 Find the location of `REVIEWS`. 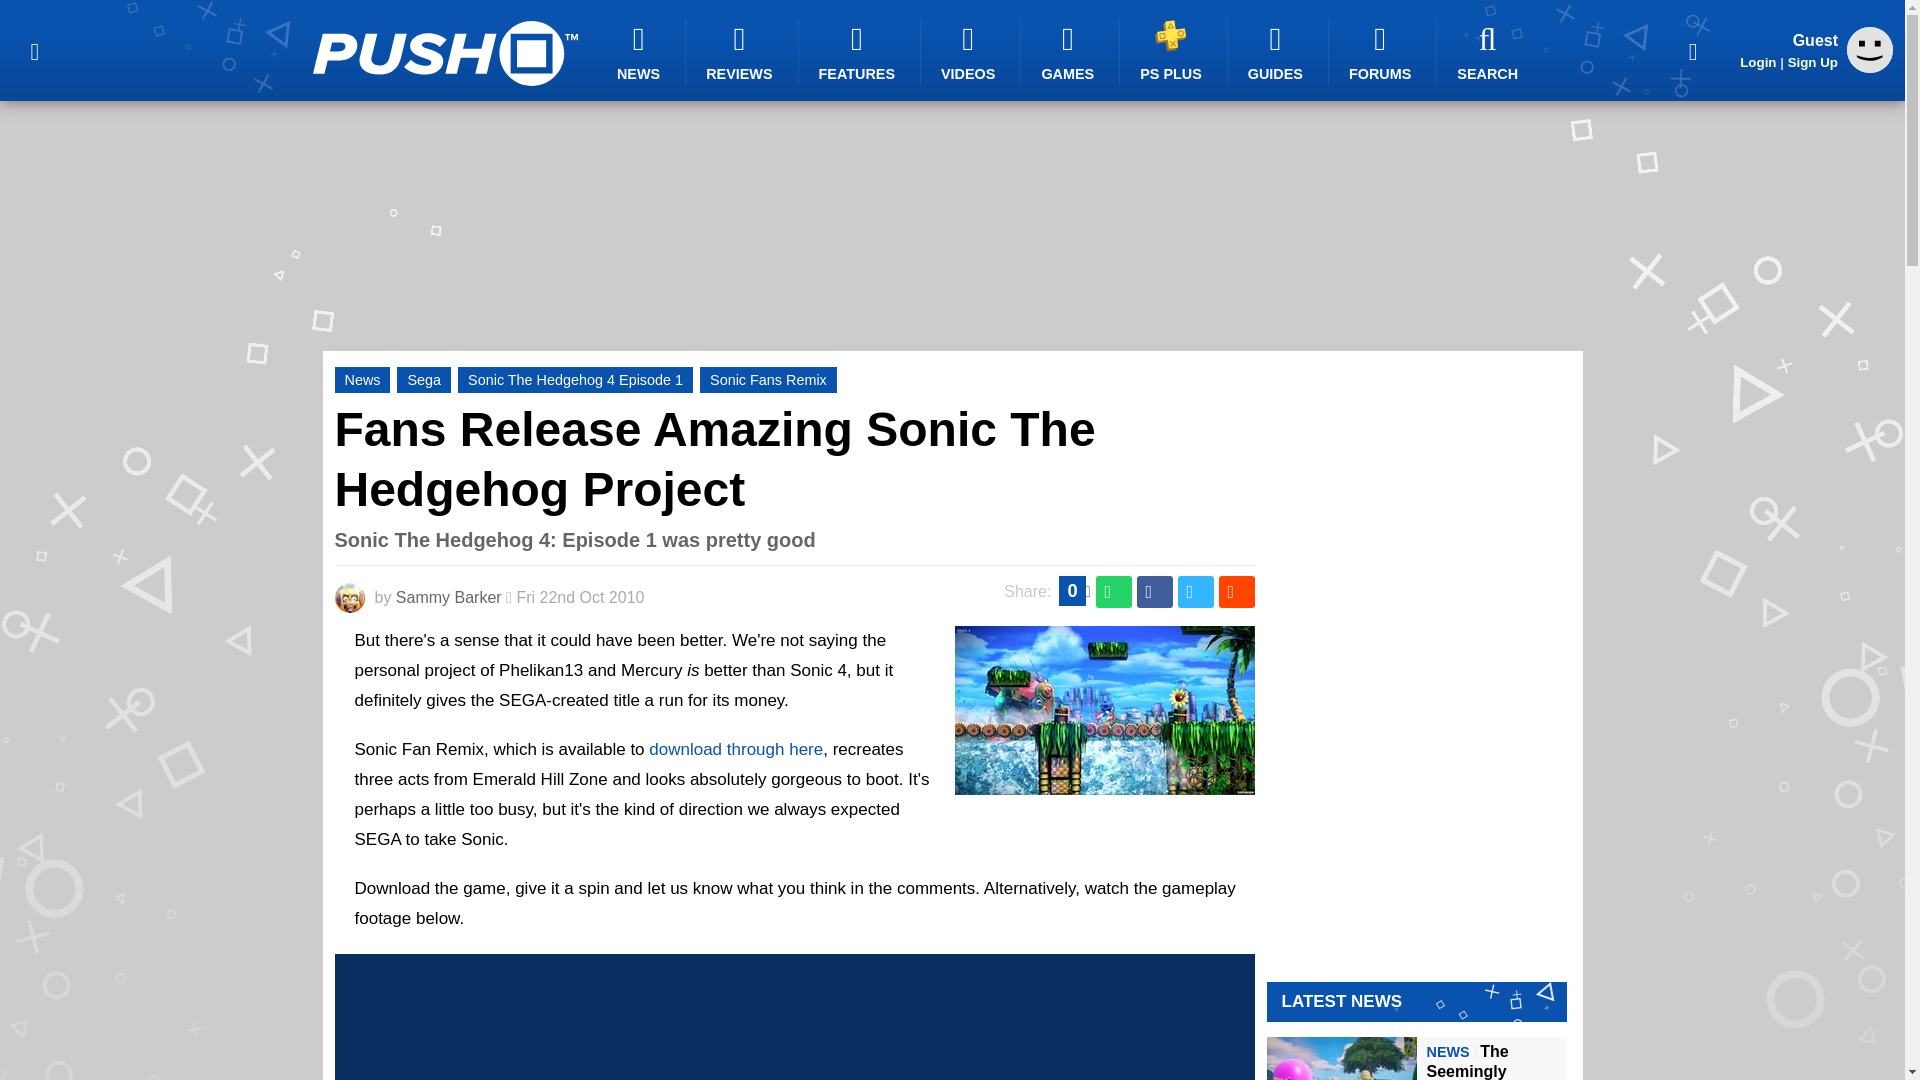

REVIEWS is located at coordinates (742, 52).